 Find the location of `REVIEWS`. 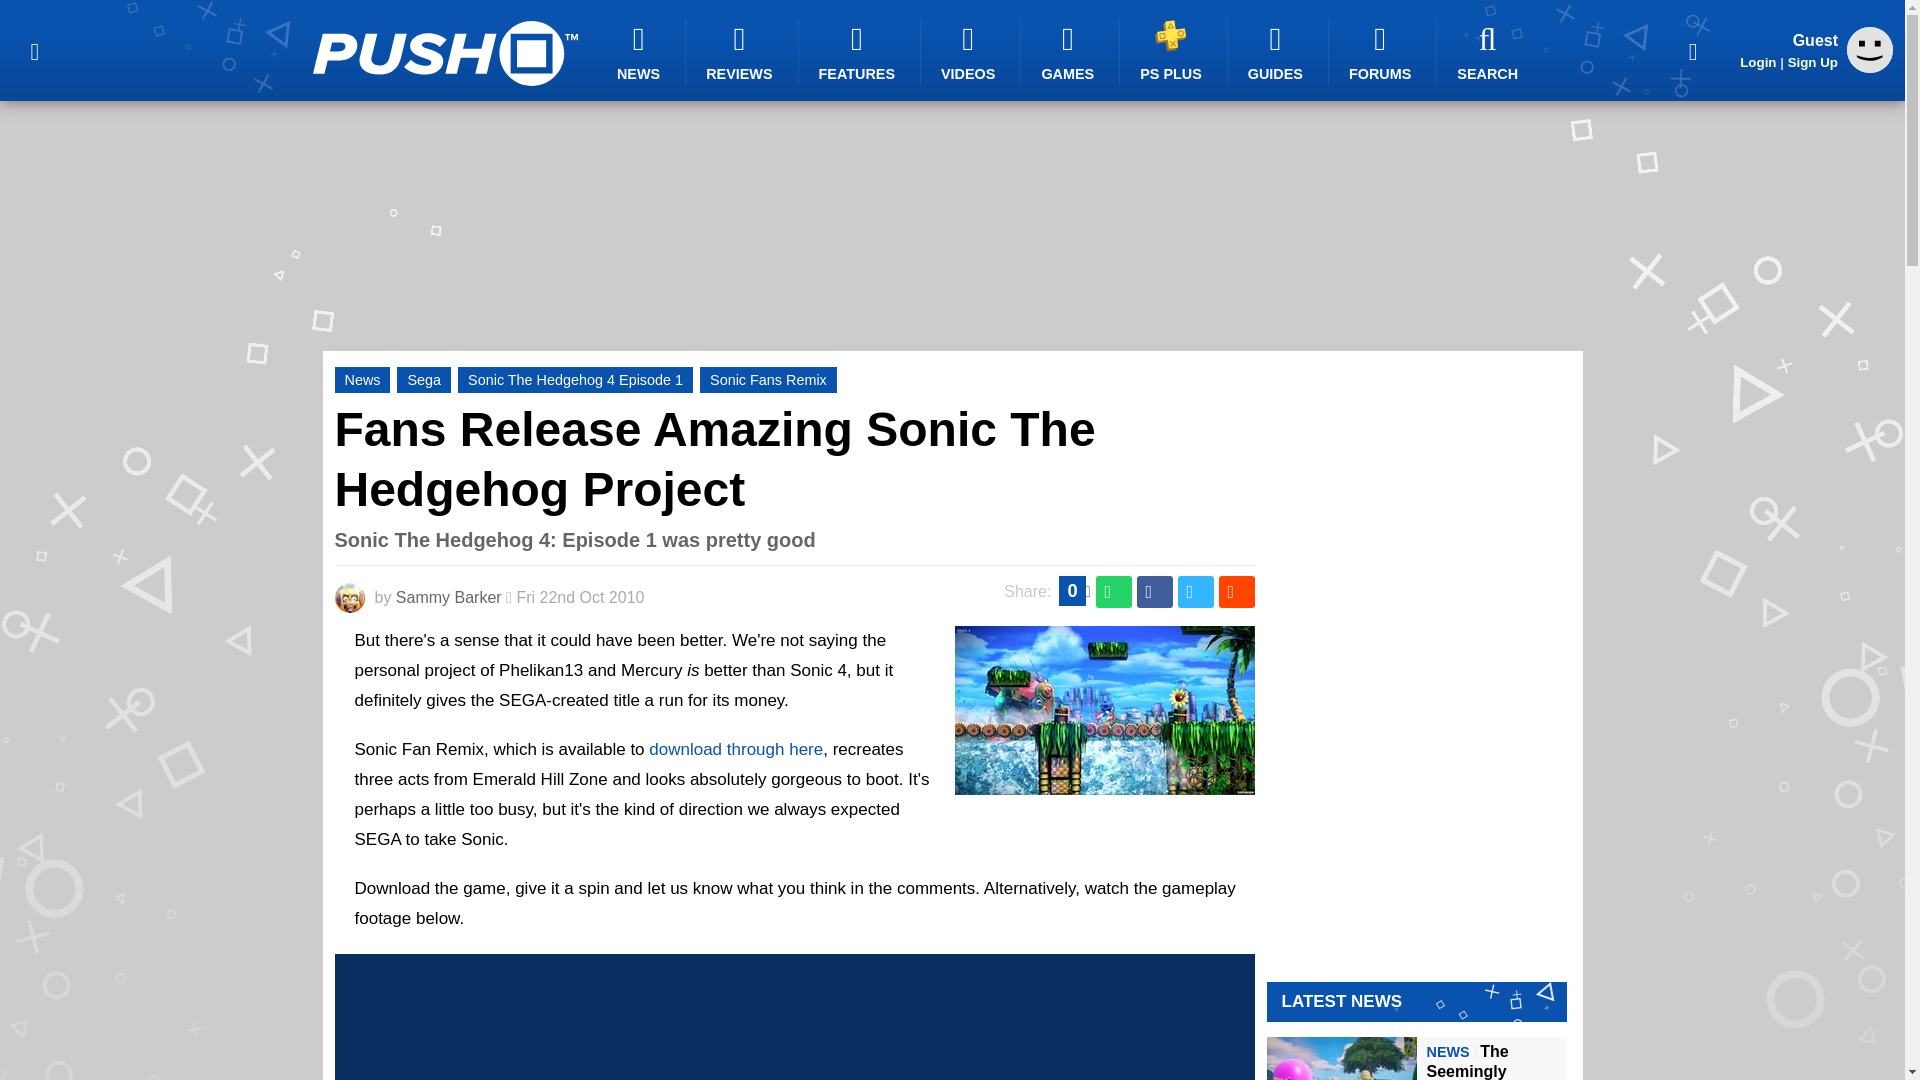

REVIEWS is located at coordinates (742, 52).